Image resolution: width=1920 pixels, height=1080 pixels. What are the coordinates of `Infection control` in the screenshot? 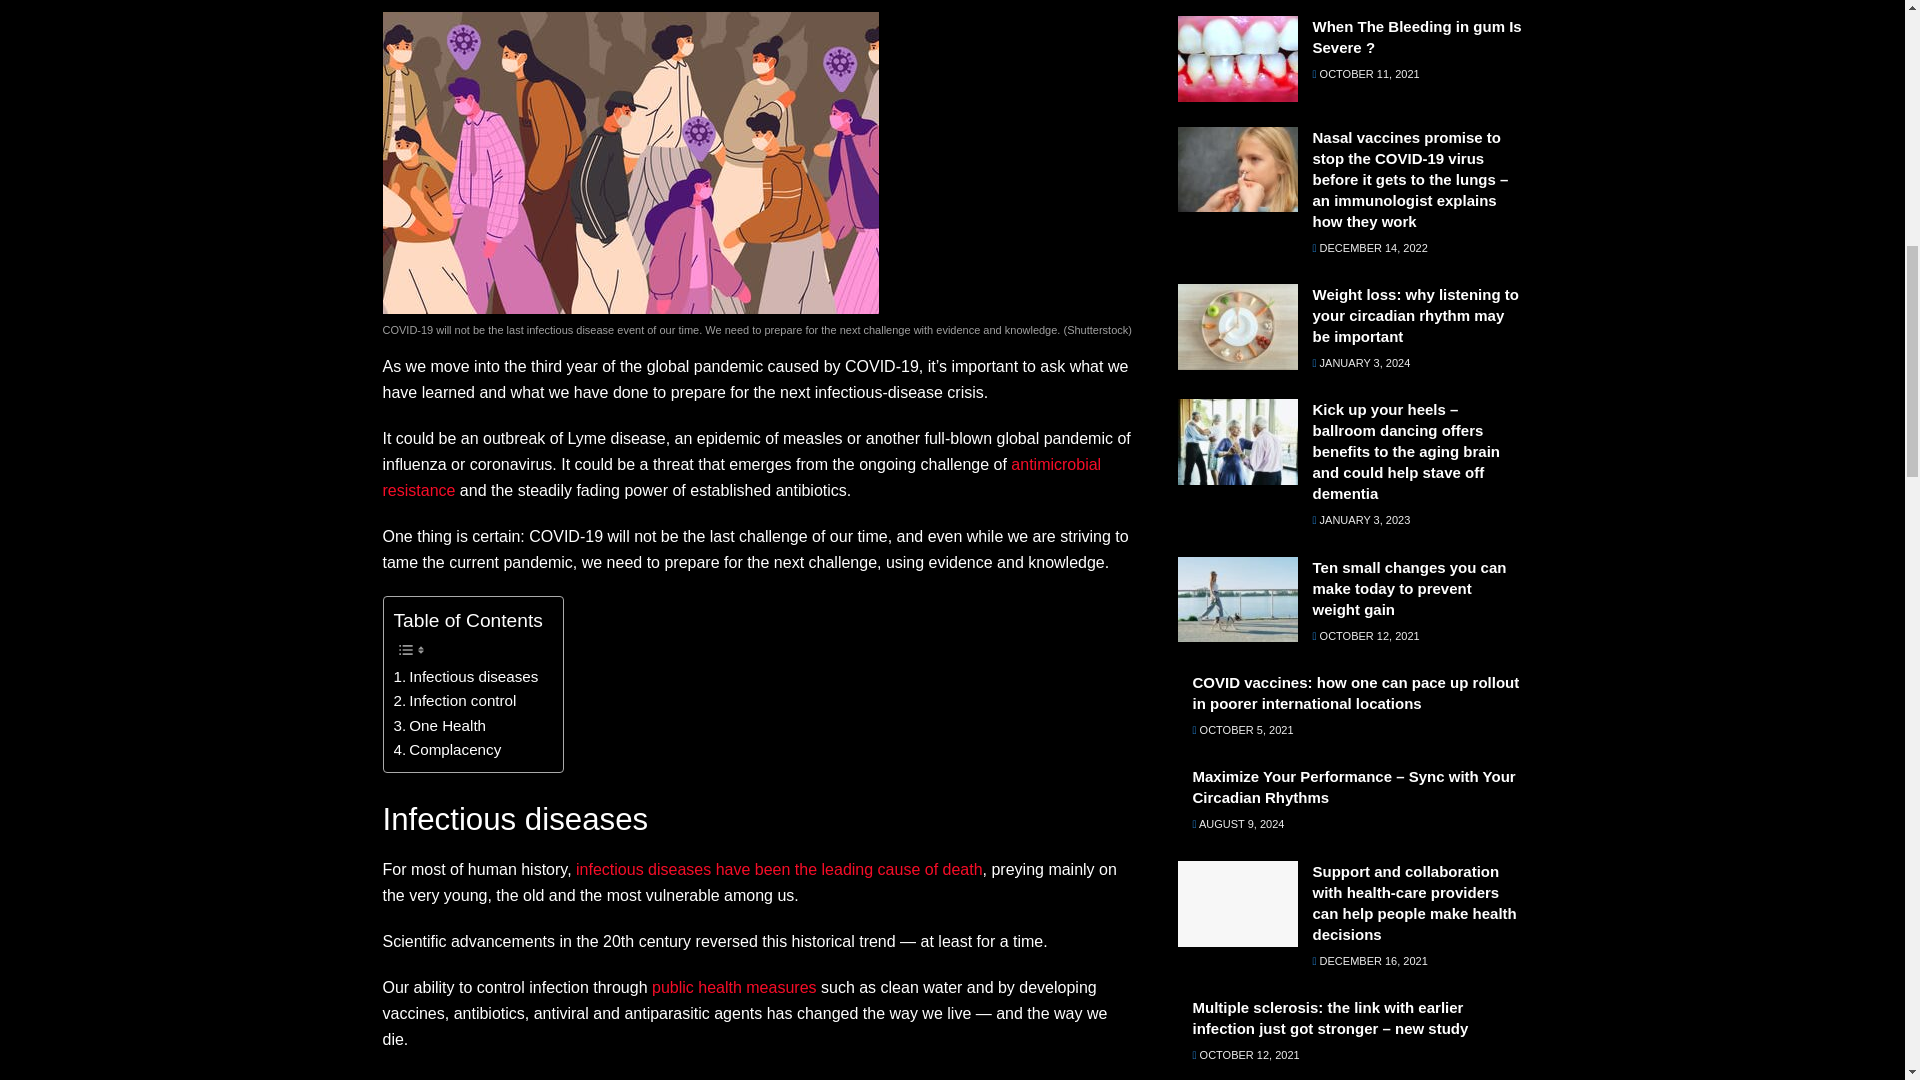 It's located at (454, 700).